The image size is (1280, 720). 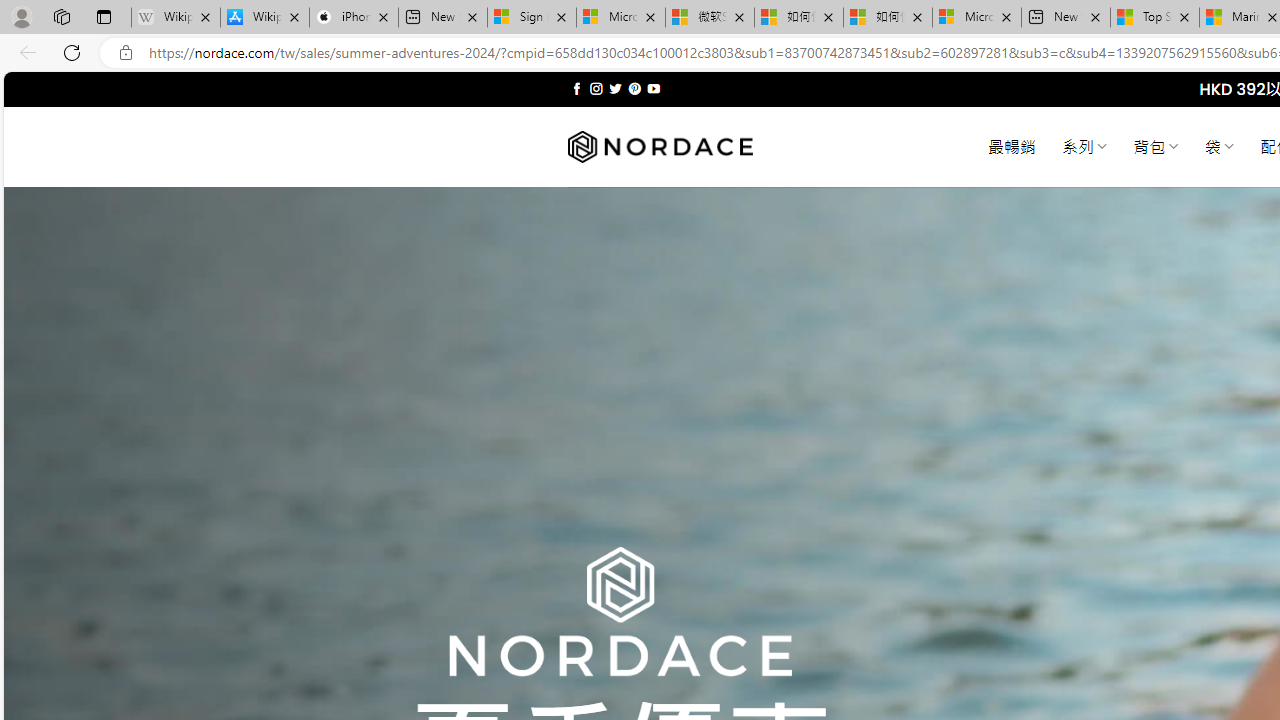 I want to click on Follow on YouTube, so click(x=653, y=88).